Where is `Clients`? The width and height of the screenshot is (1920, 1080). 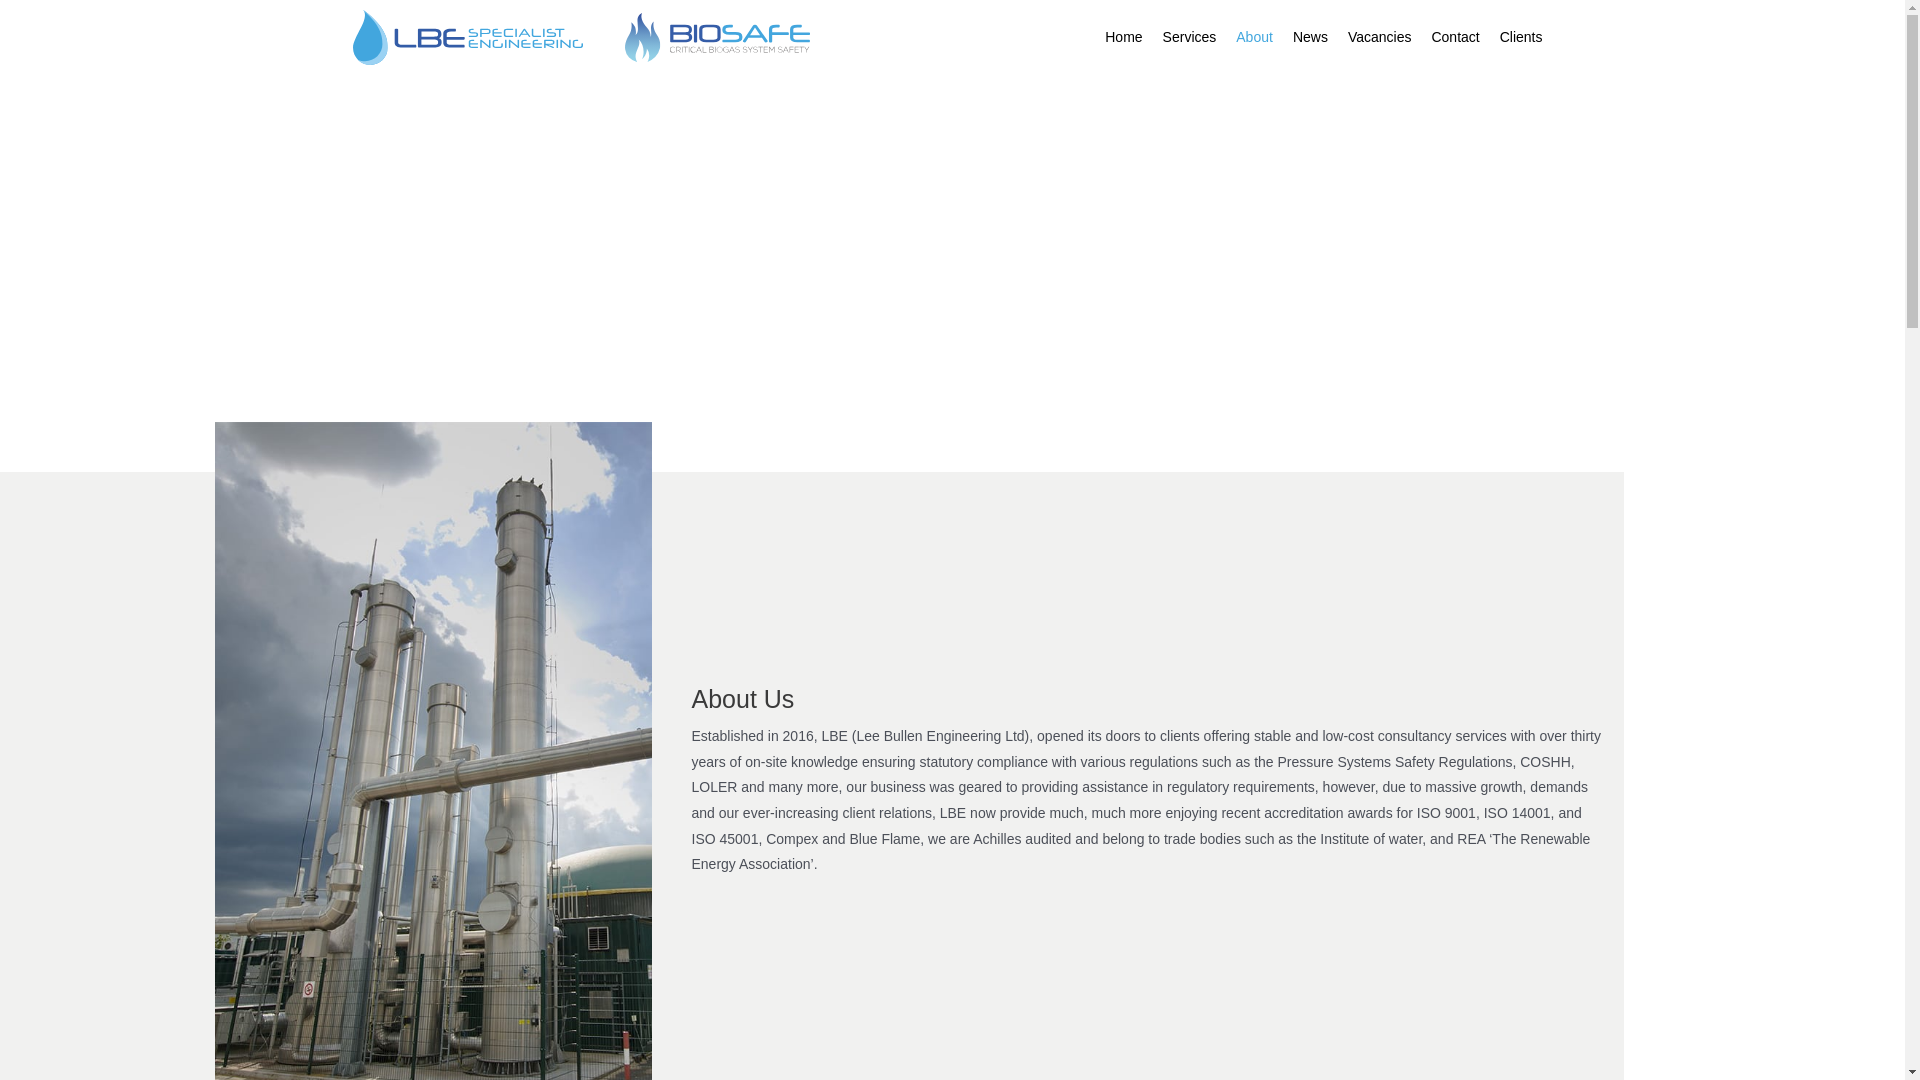 Clients is located at coordinates (1521, 38).